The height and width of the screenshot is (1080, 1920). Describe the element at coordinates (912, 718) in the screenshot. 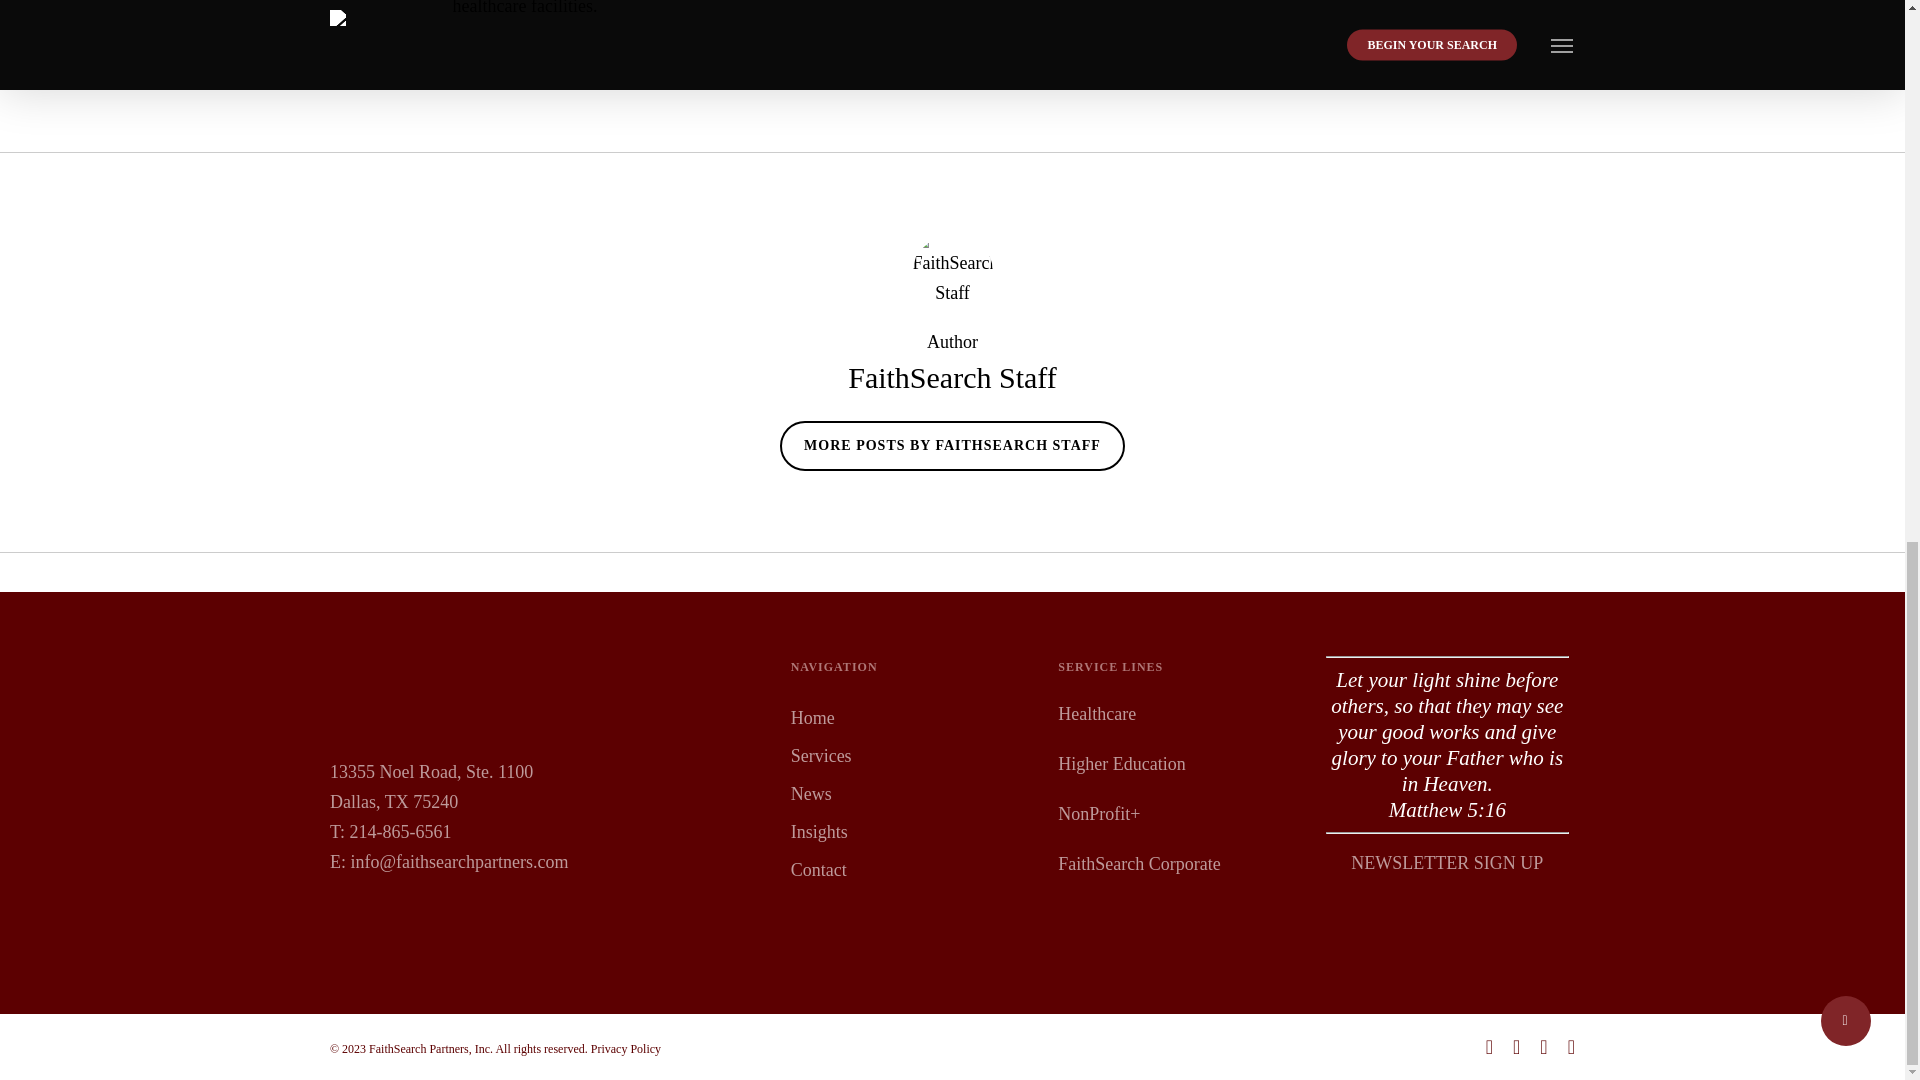

I see `Home` at that location.